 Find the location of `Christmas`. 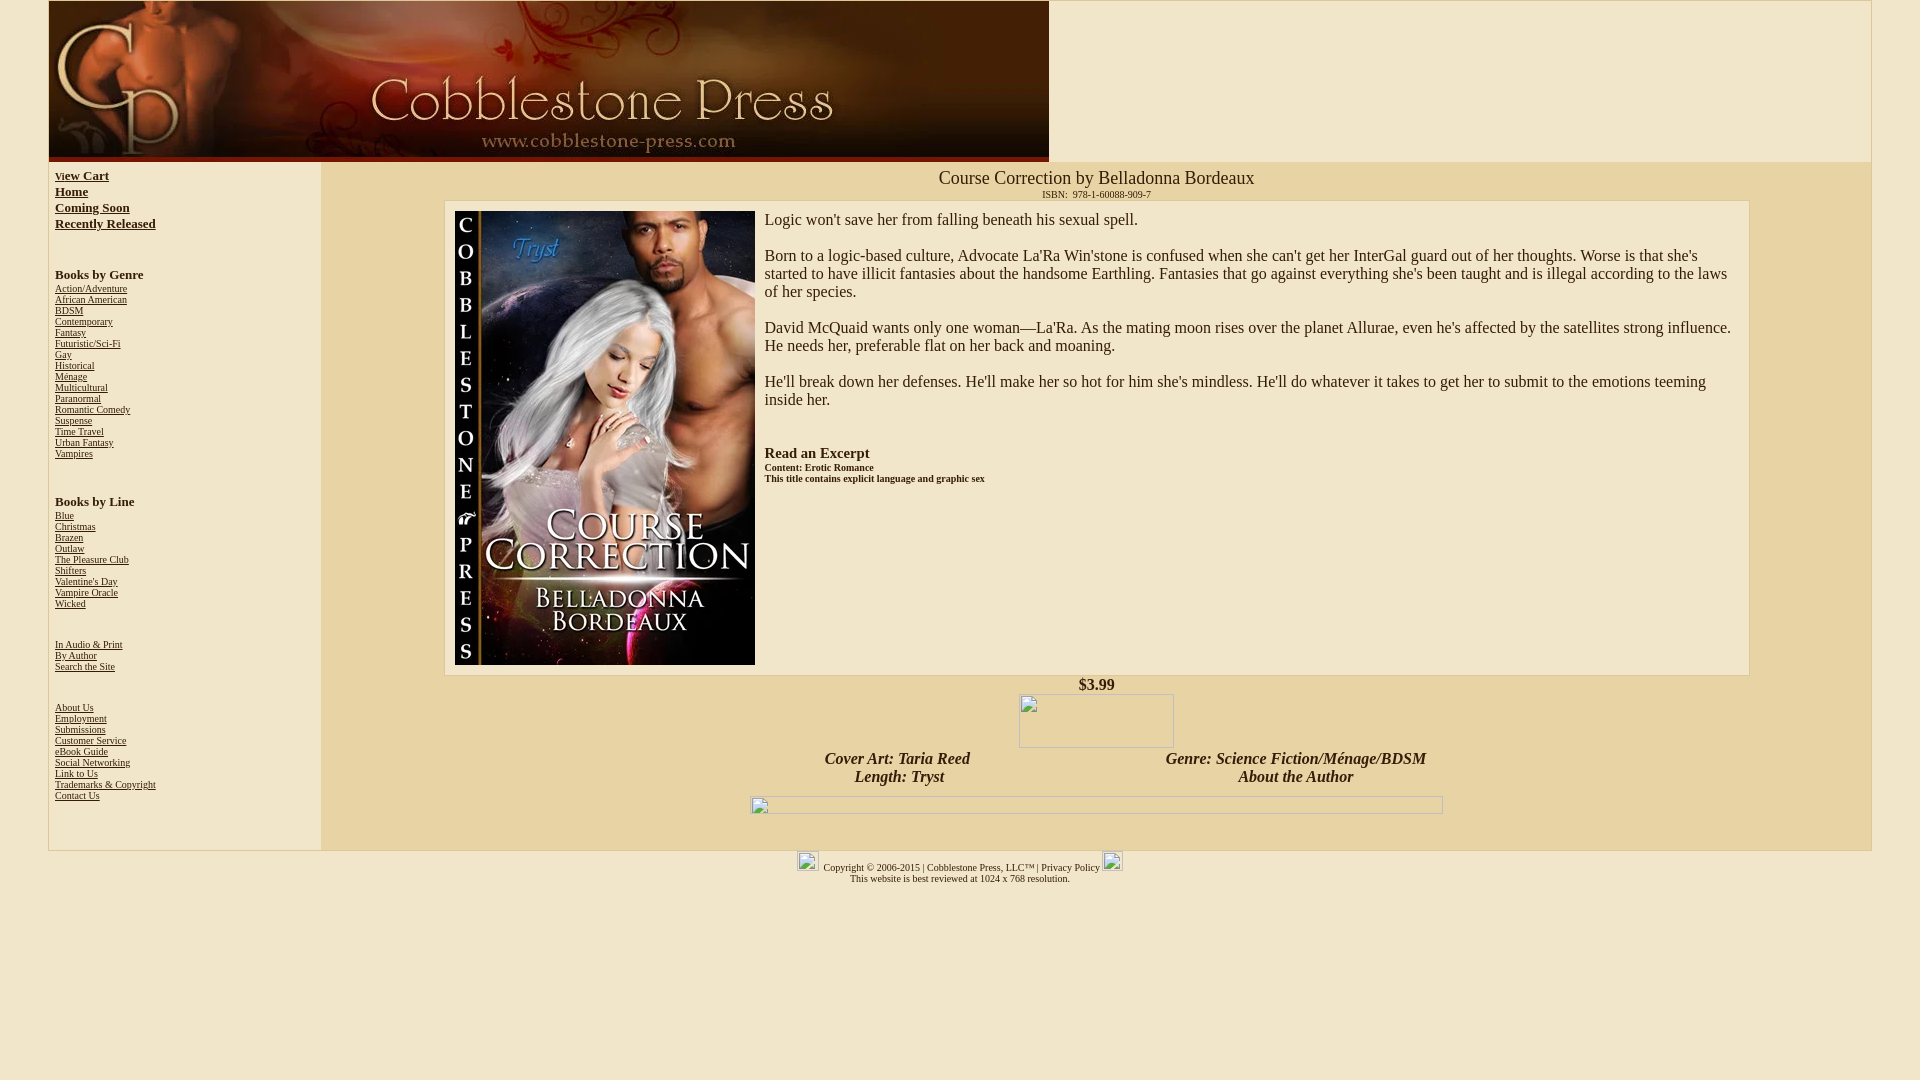

Christmas is located at coordinates (76, 526).